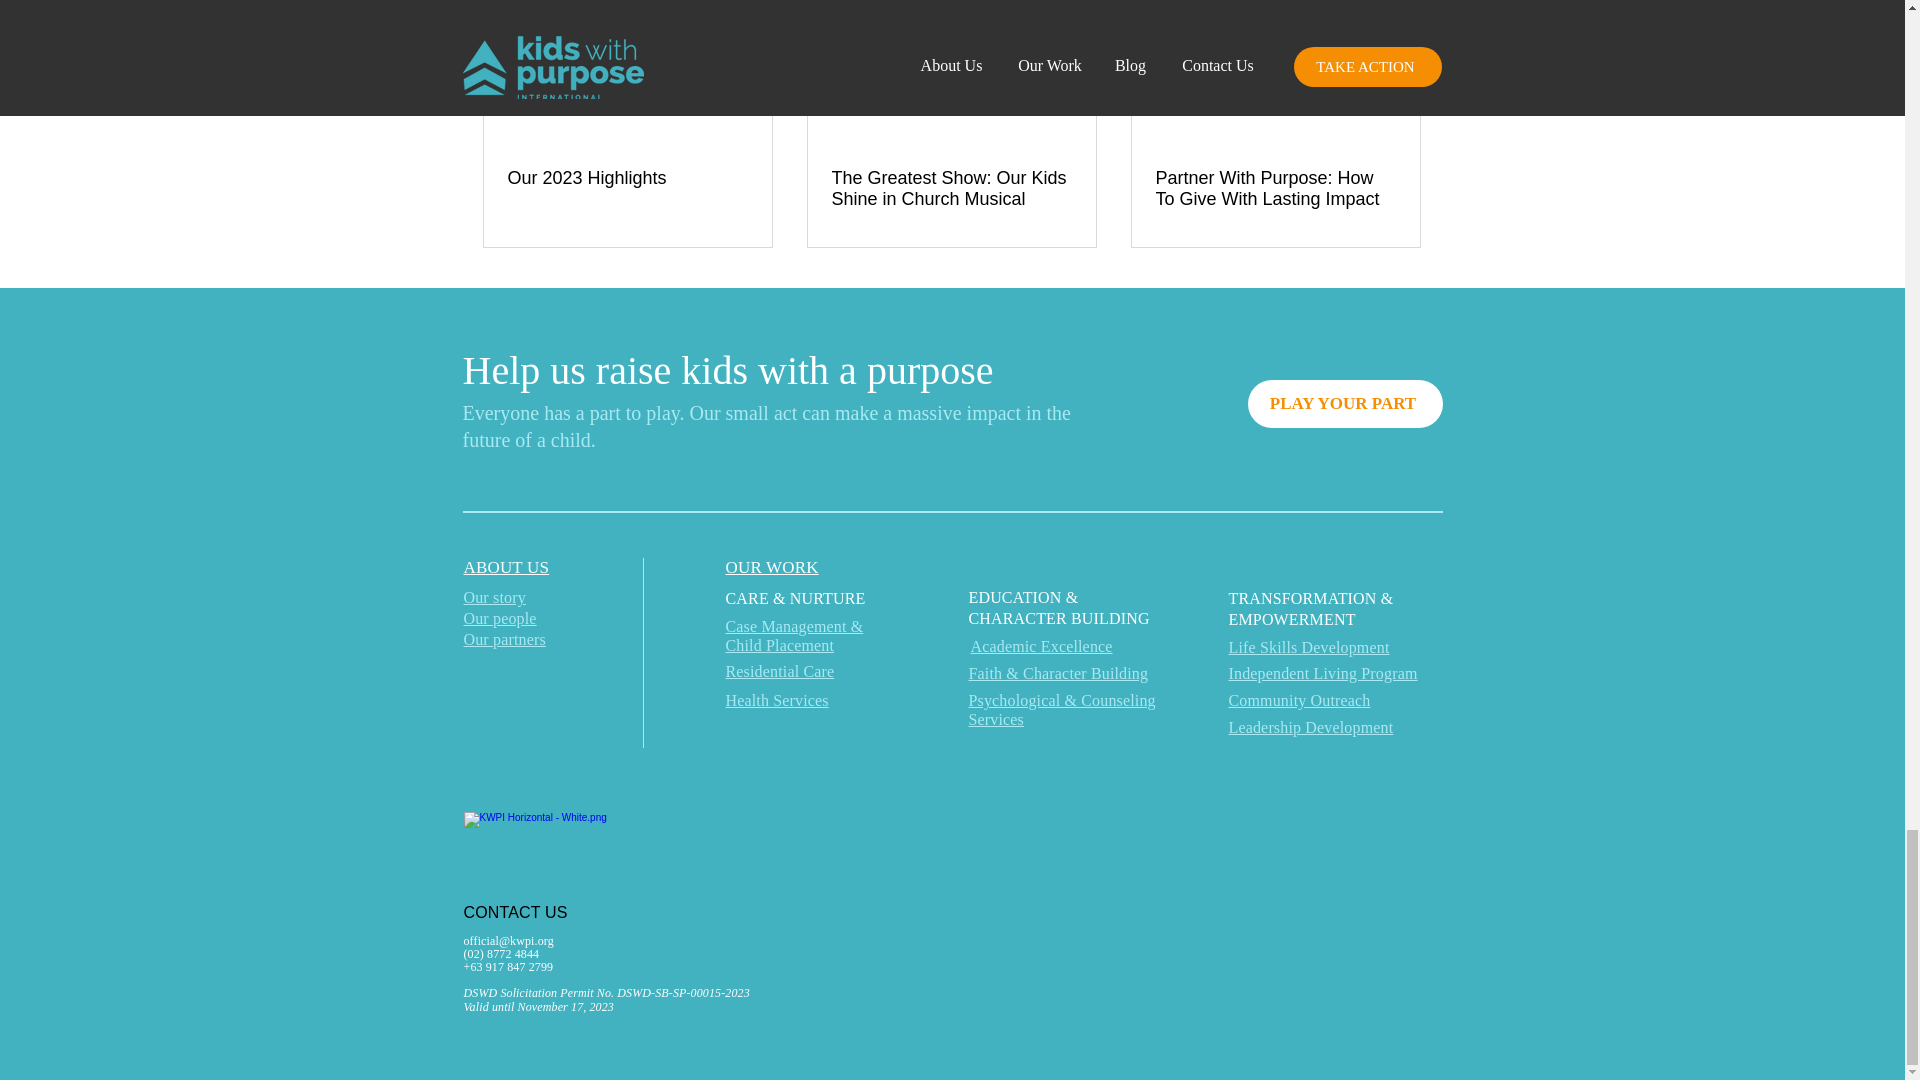 The height and width of the screenshot is (1080, 1920). I want to click on Our story, so click(495, 596).